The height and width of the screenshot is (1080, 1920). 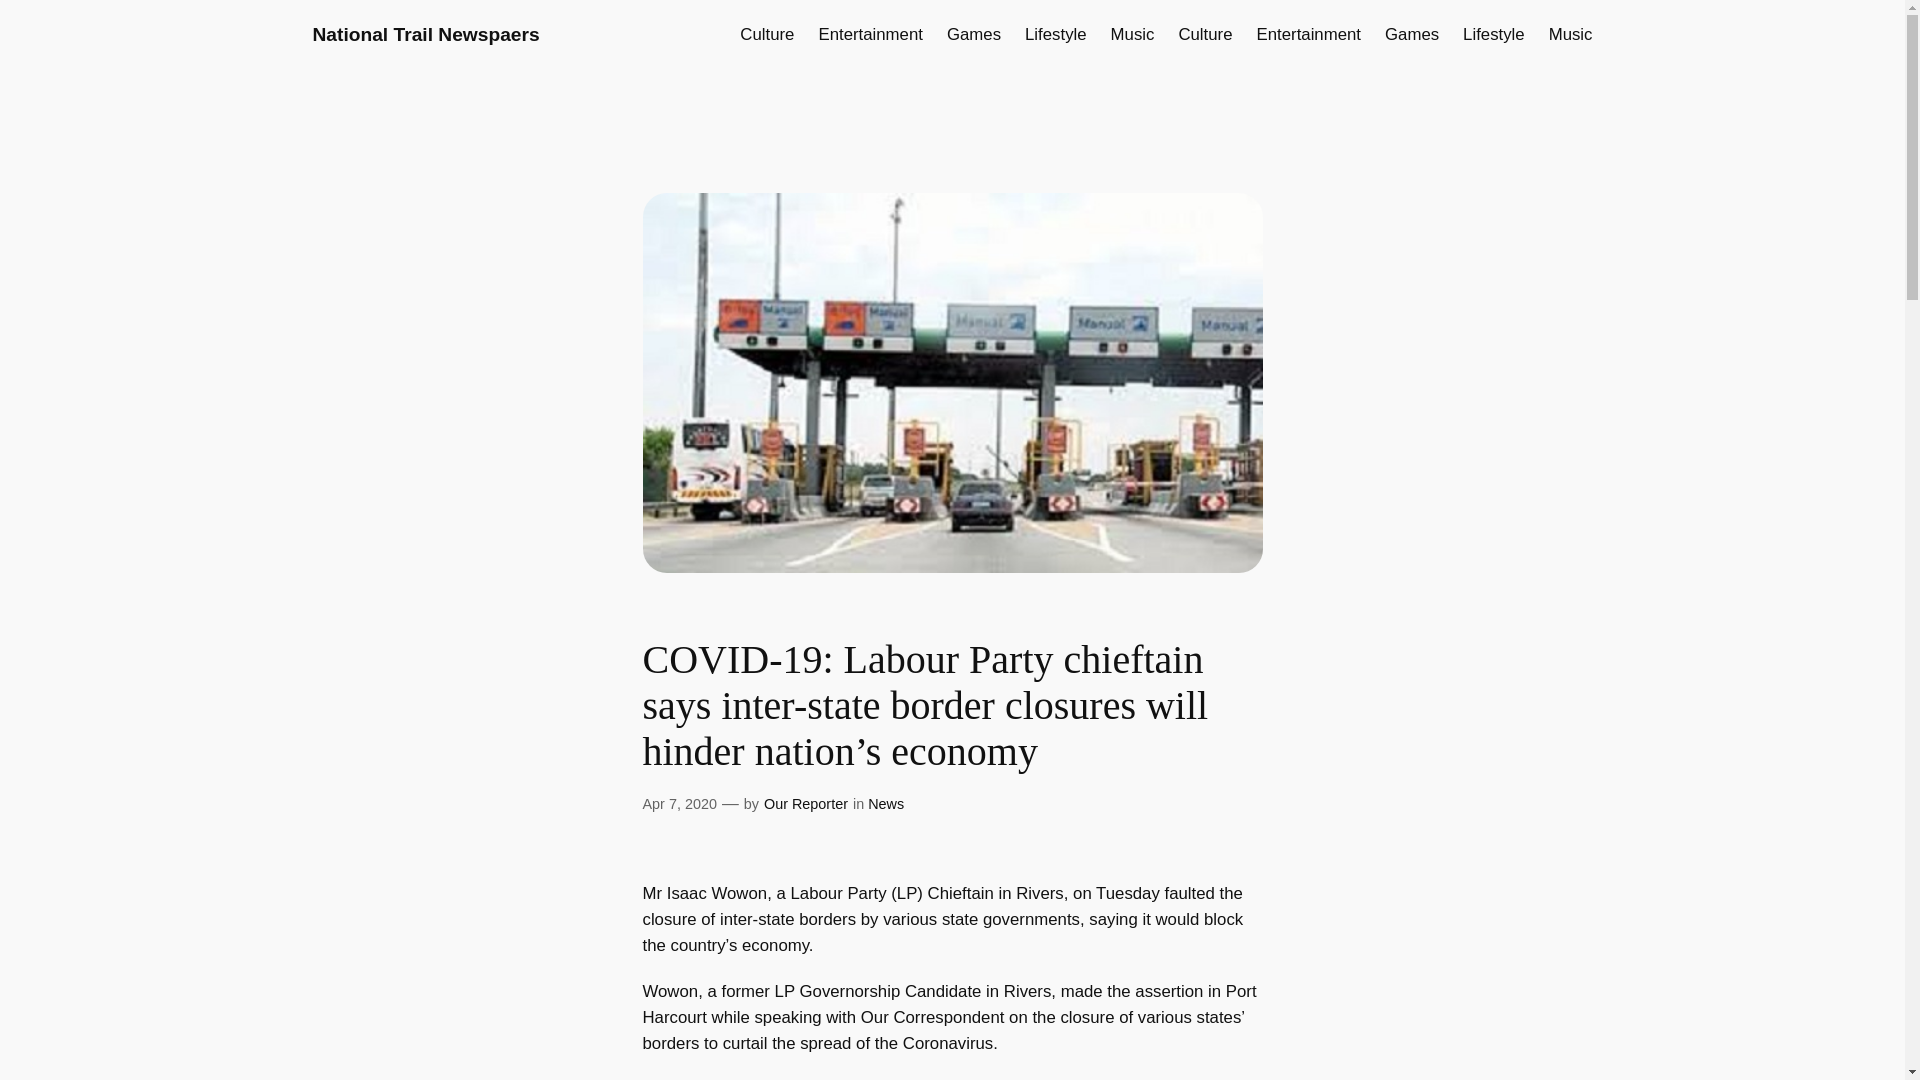 What do you see at coordinates (425, 34) in the screenshot?
I see `National Trail Newspaers` at bounding box center [425, 34].